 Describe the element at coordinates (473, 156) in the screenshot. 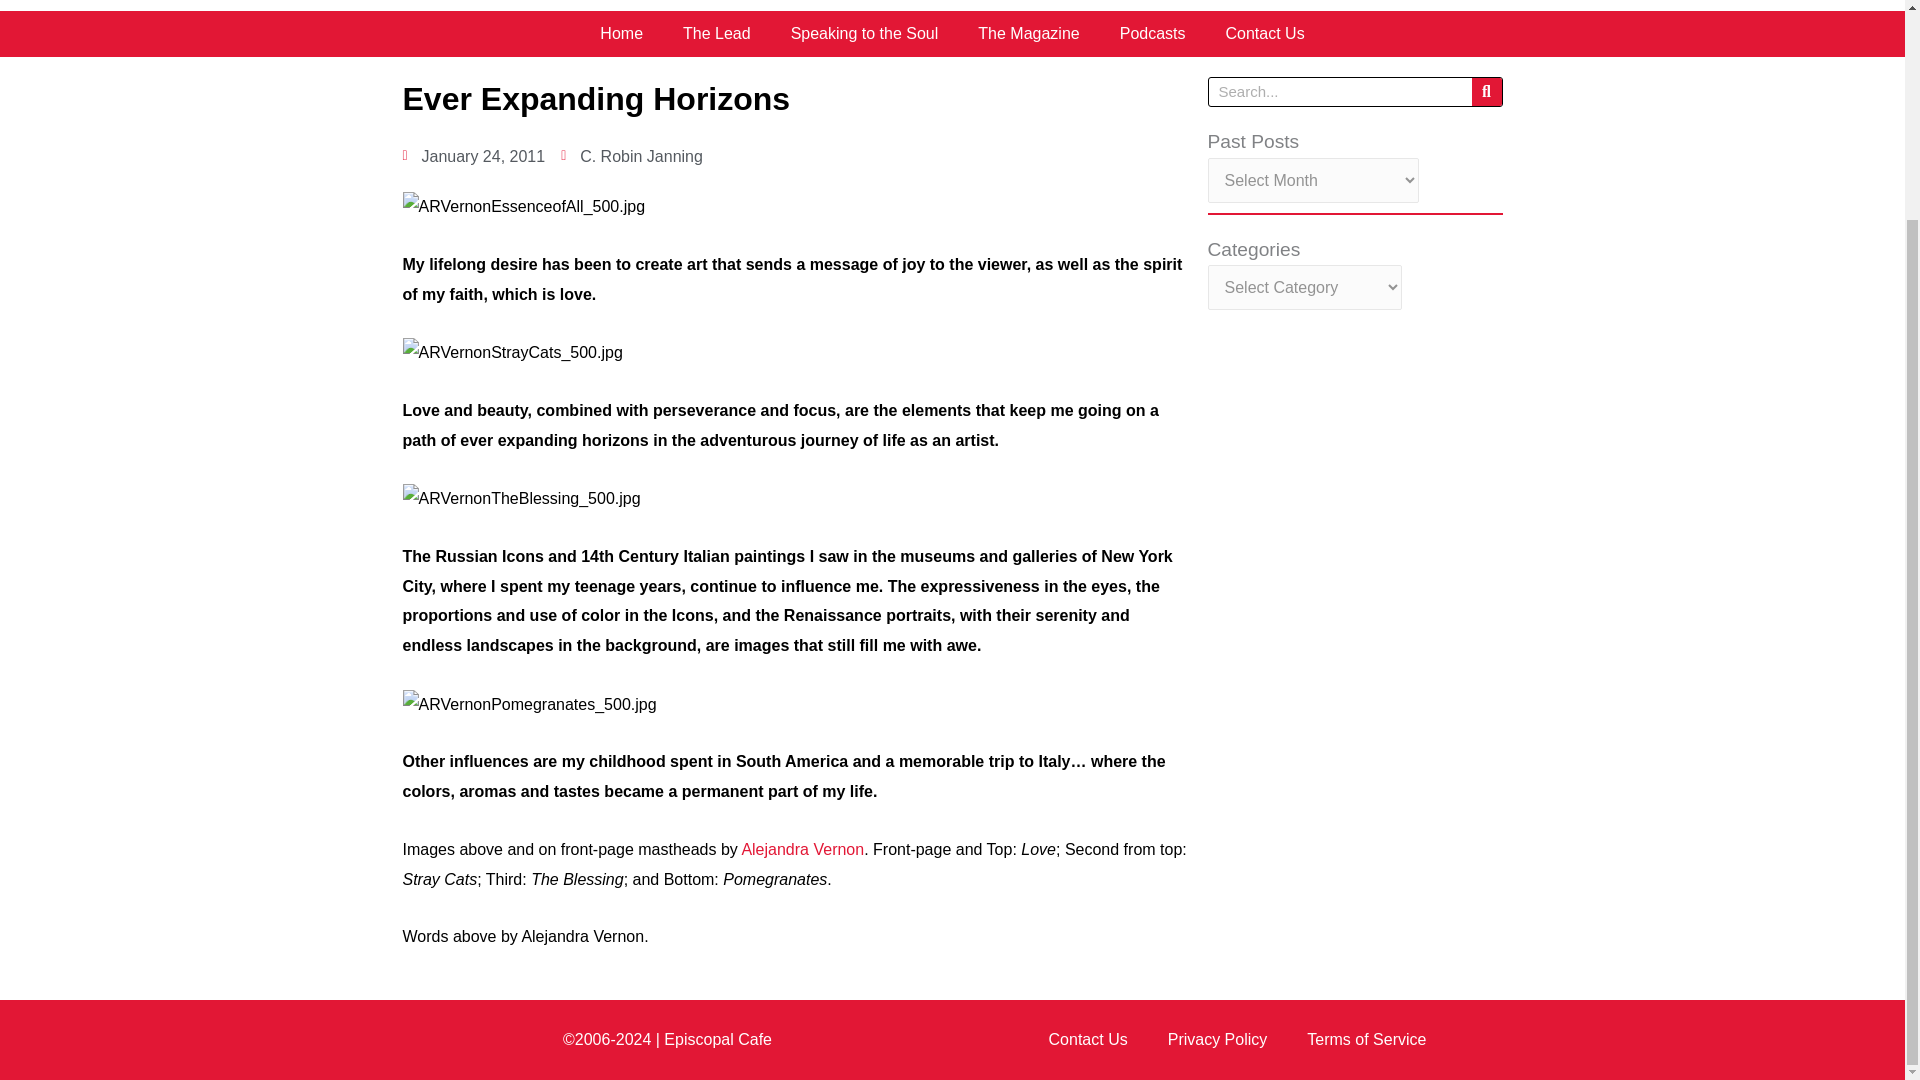

I see `January 24, 2011` at that location.